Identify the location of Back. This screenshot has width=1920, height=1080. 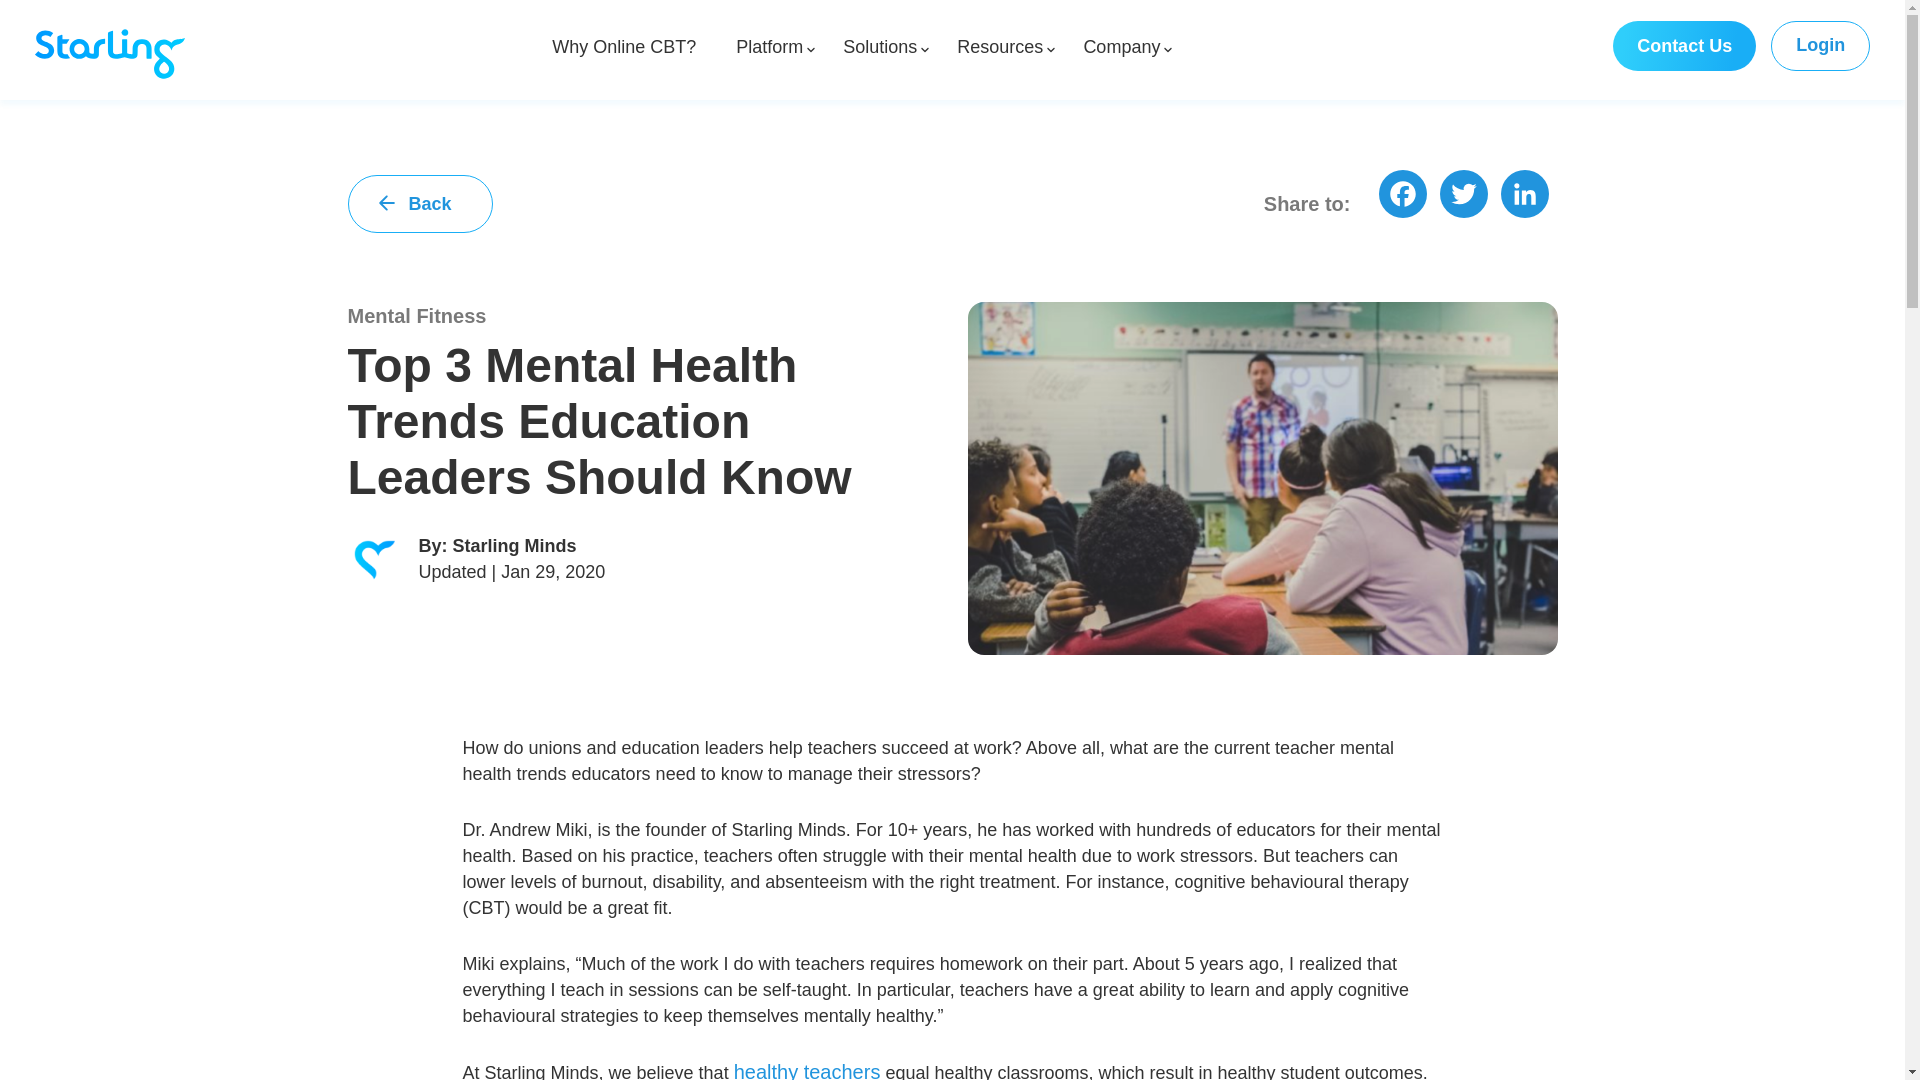
(420, 202).